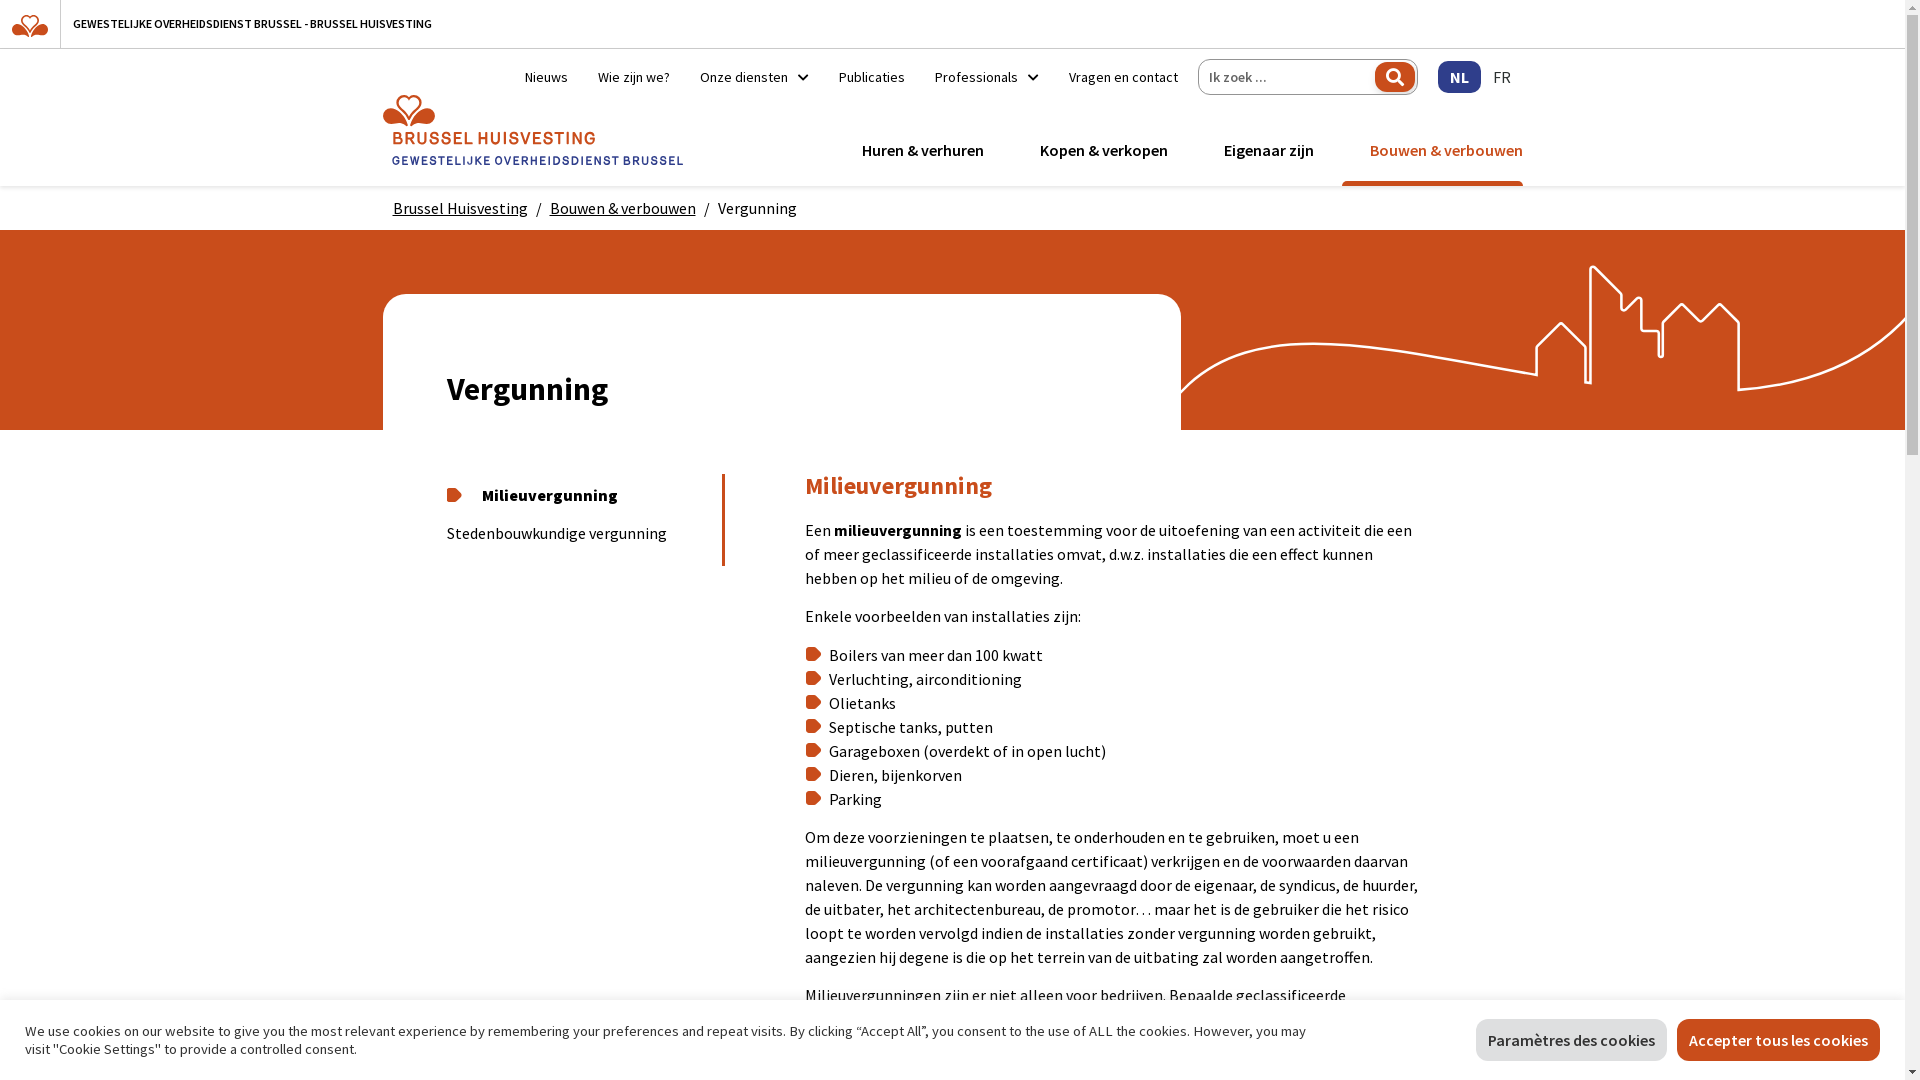  Describe the element at coordinates (1394, 77) in the screenshot. I see `Zoeken` at that location.